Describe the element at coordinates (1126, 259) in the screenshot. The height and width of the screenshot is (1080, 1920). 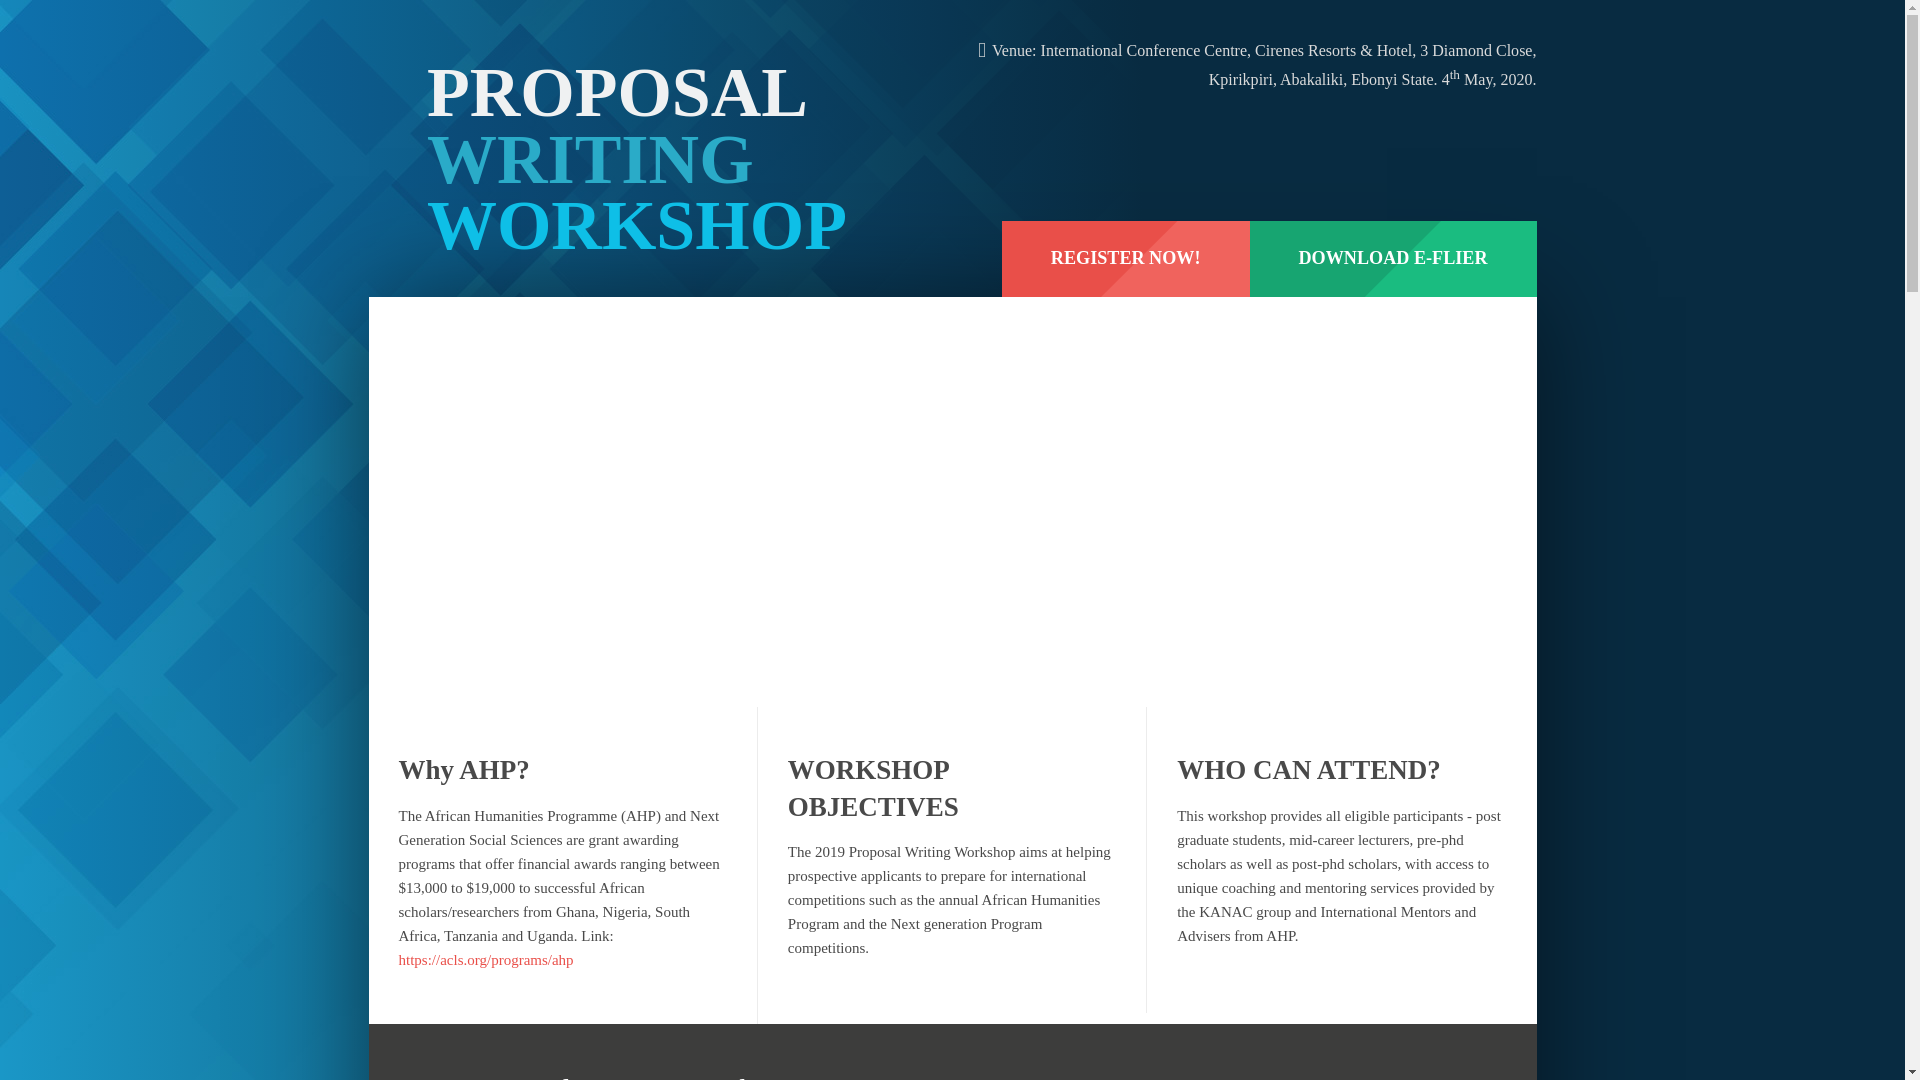
I see `REGISTER NOW!` at that location.